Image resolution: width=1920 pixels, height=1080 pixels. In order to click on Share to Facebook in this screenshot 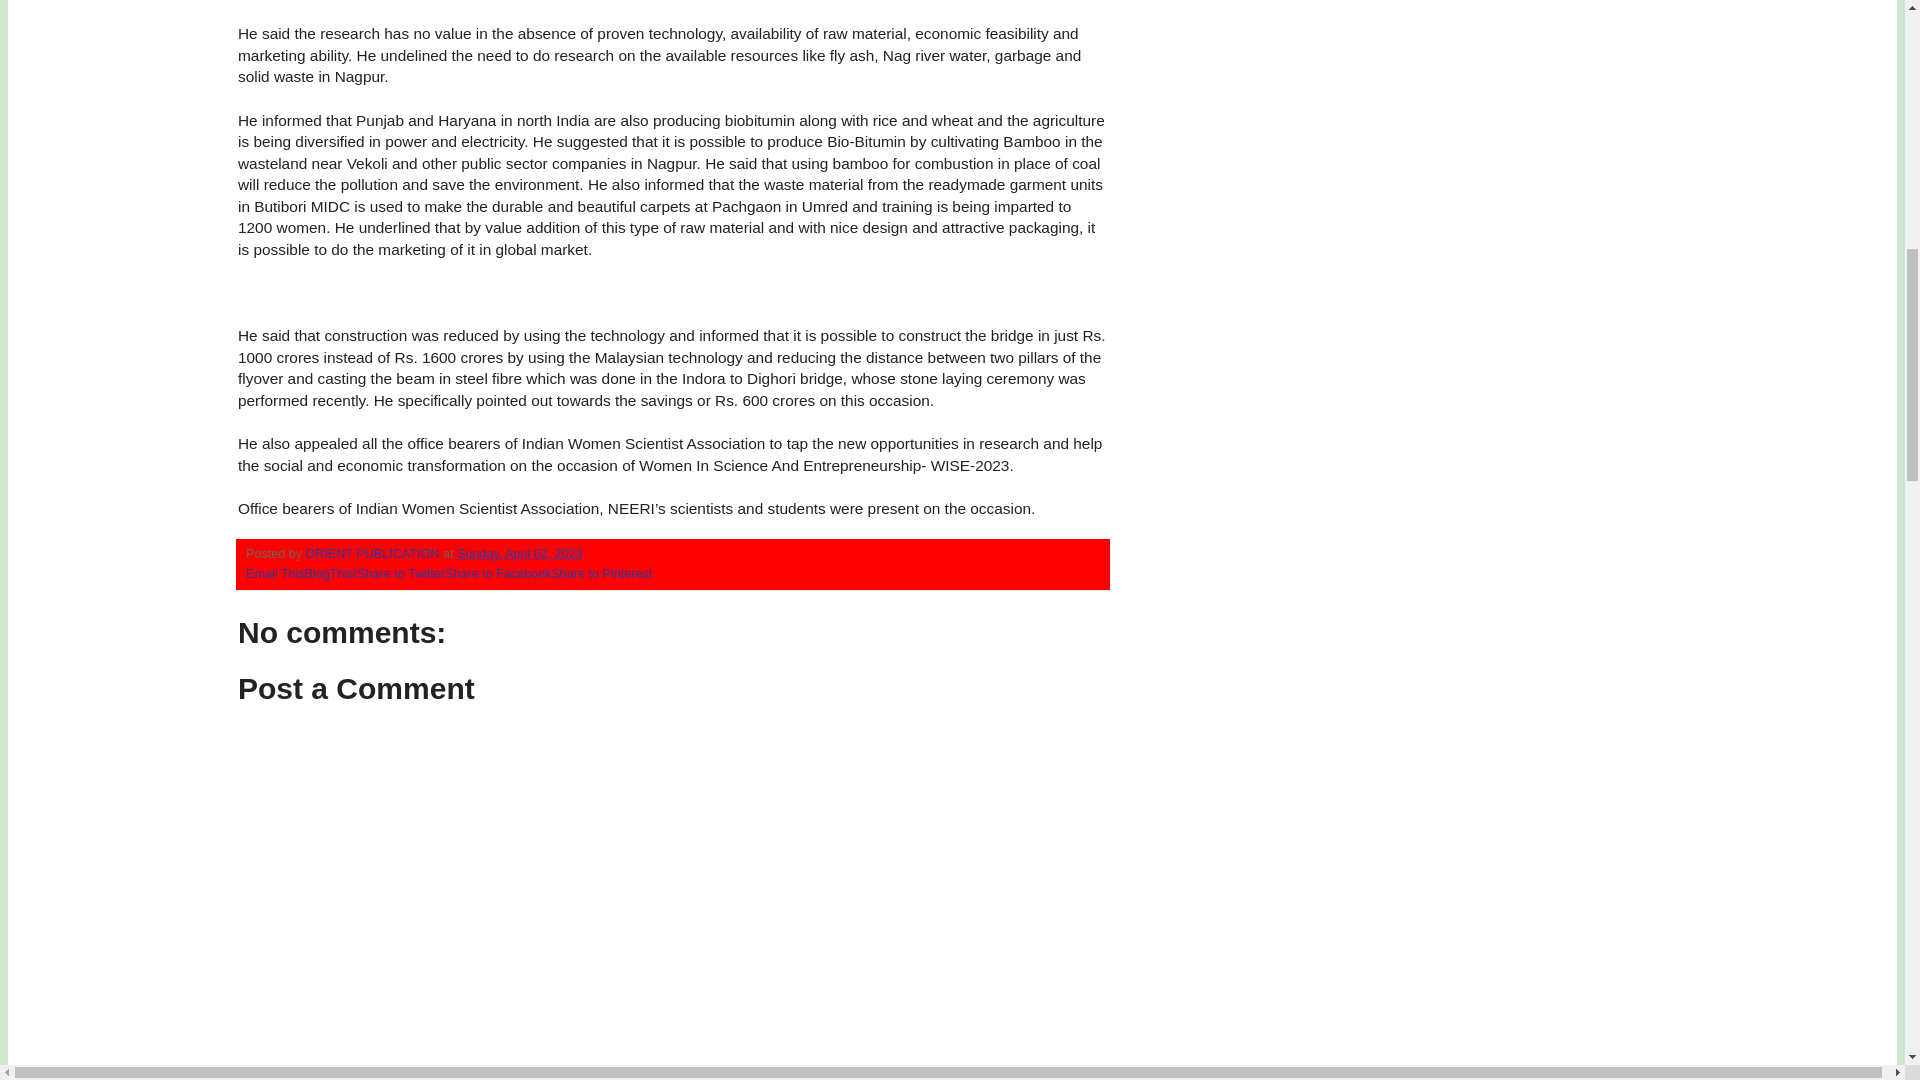, I will do `click(498, 574)`.